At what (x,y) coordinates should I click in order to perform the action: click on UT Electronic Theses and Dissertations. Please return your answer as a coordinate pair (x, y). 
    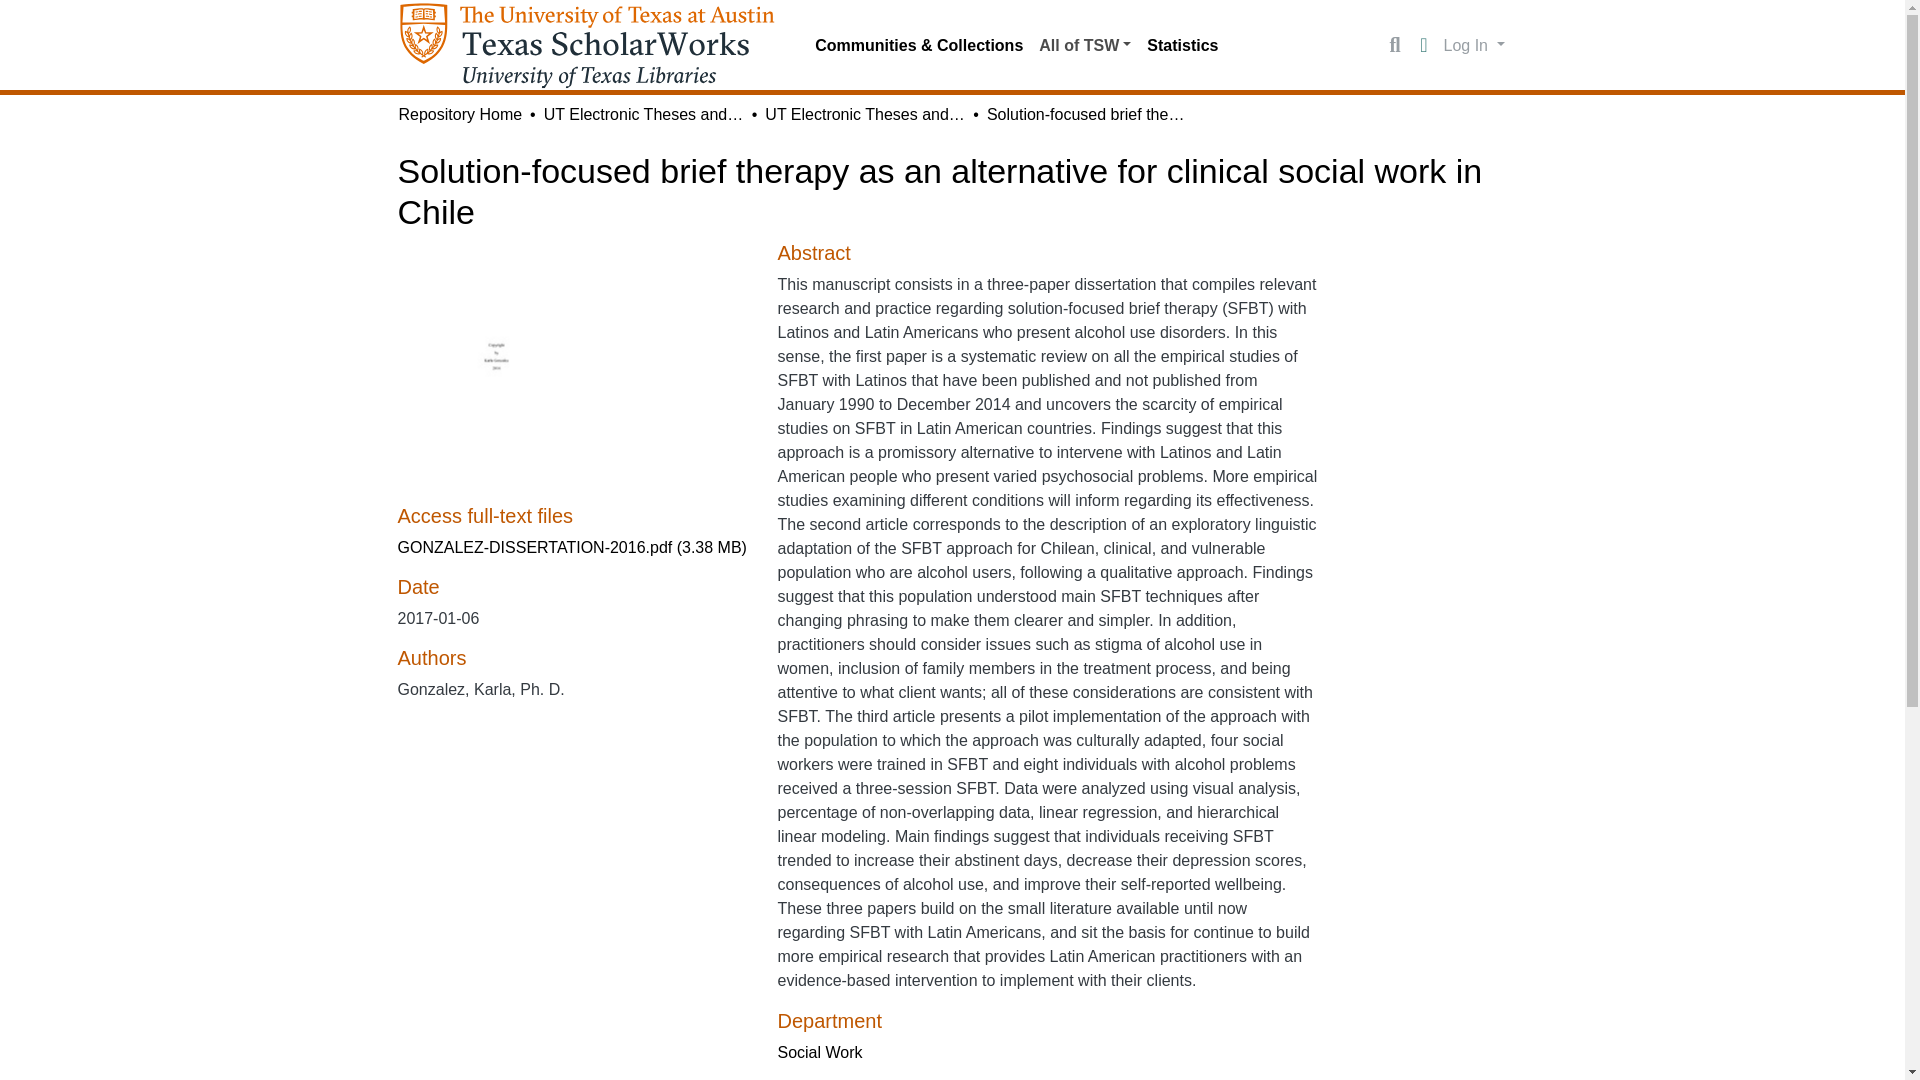
    Looking at the image, I should click on (864, 114).